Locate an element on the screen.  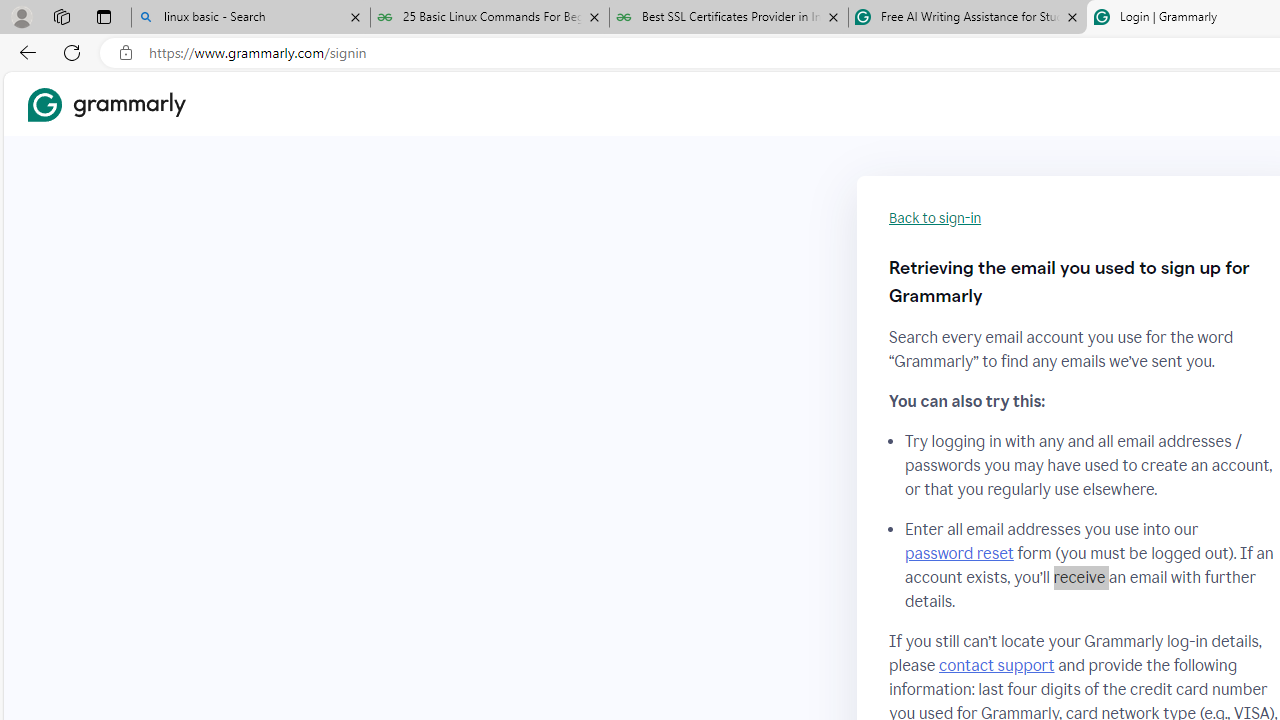
password reset is located at coordinates (958, 554).